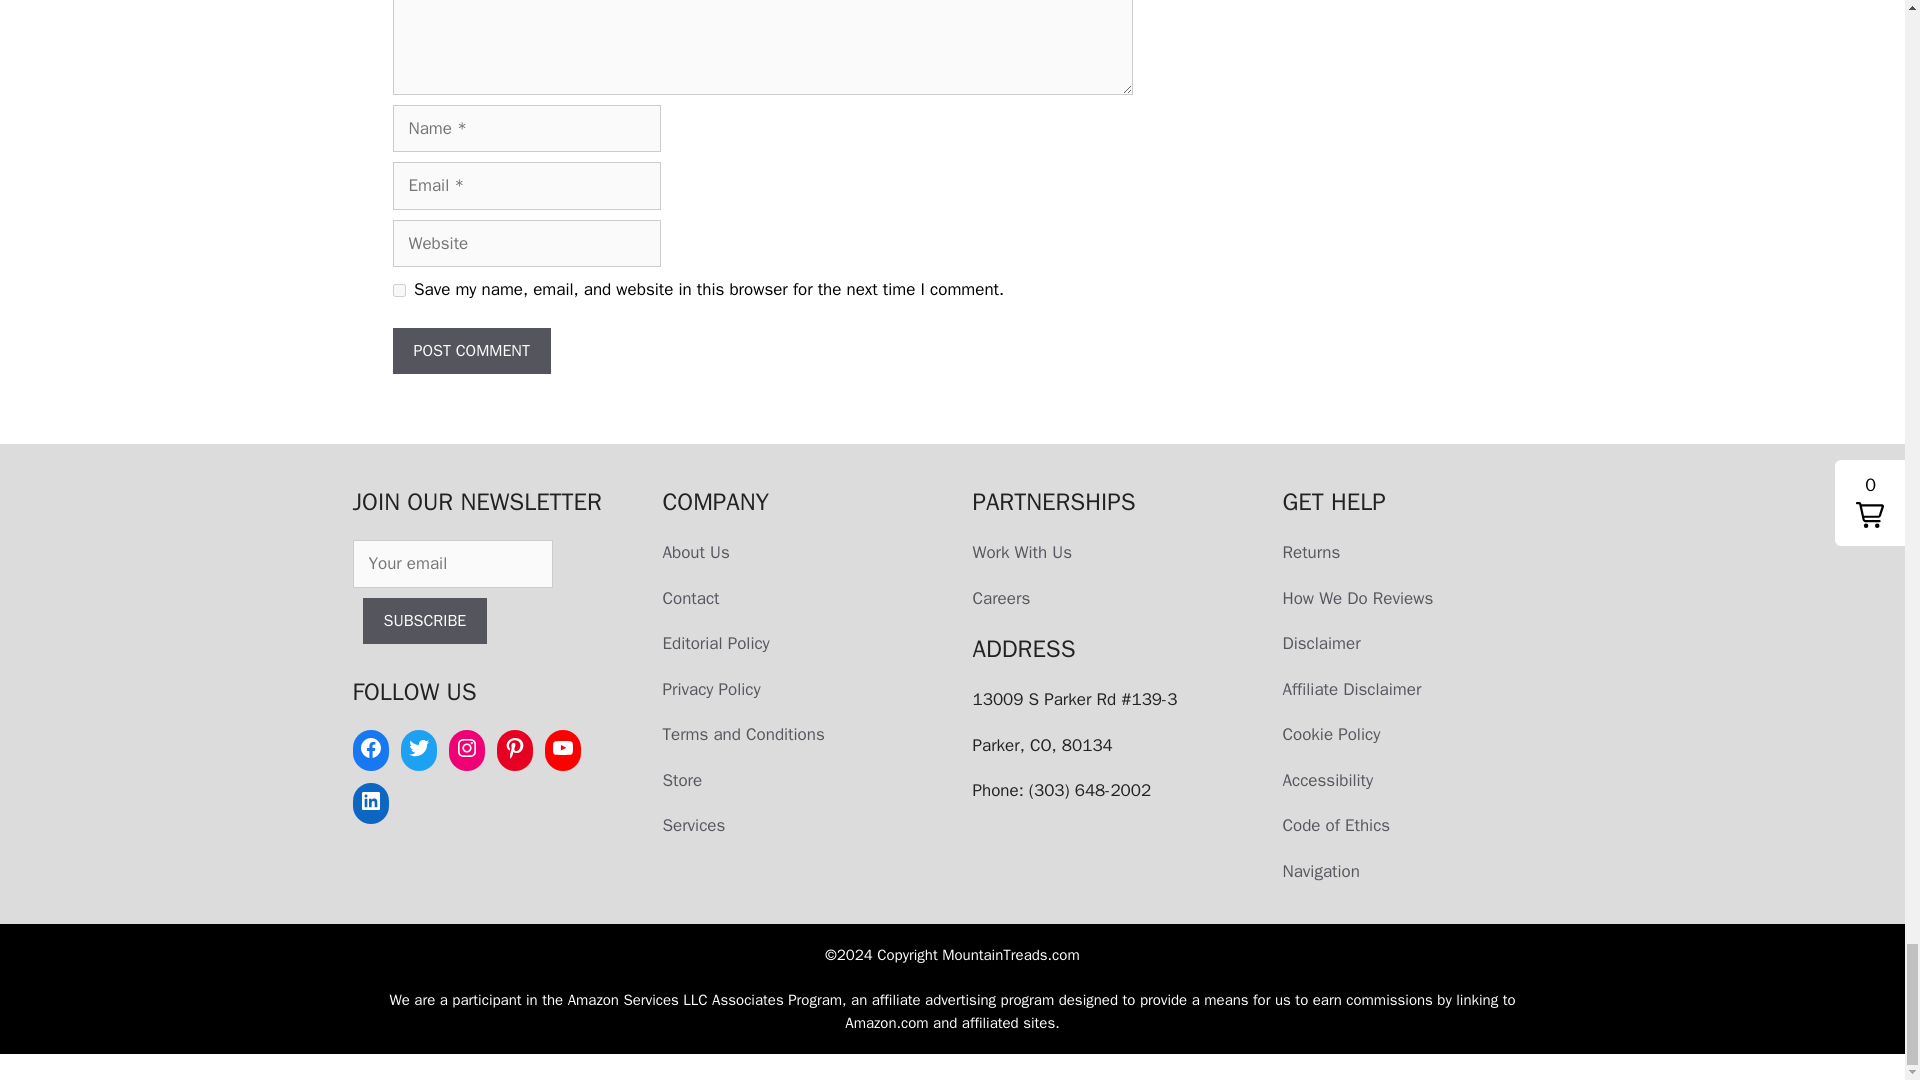 The image size is (1920, 1080). I want to click on Post Comment, so click(470, 350).